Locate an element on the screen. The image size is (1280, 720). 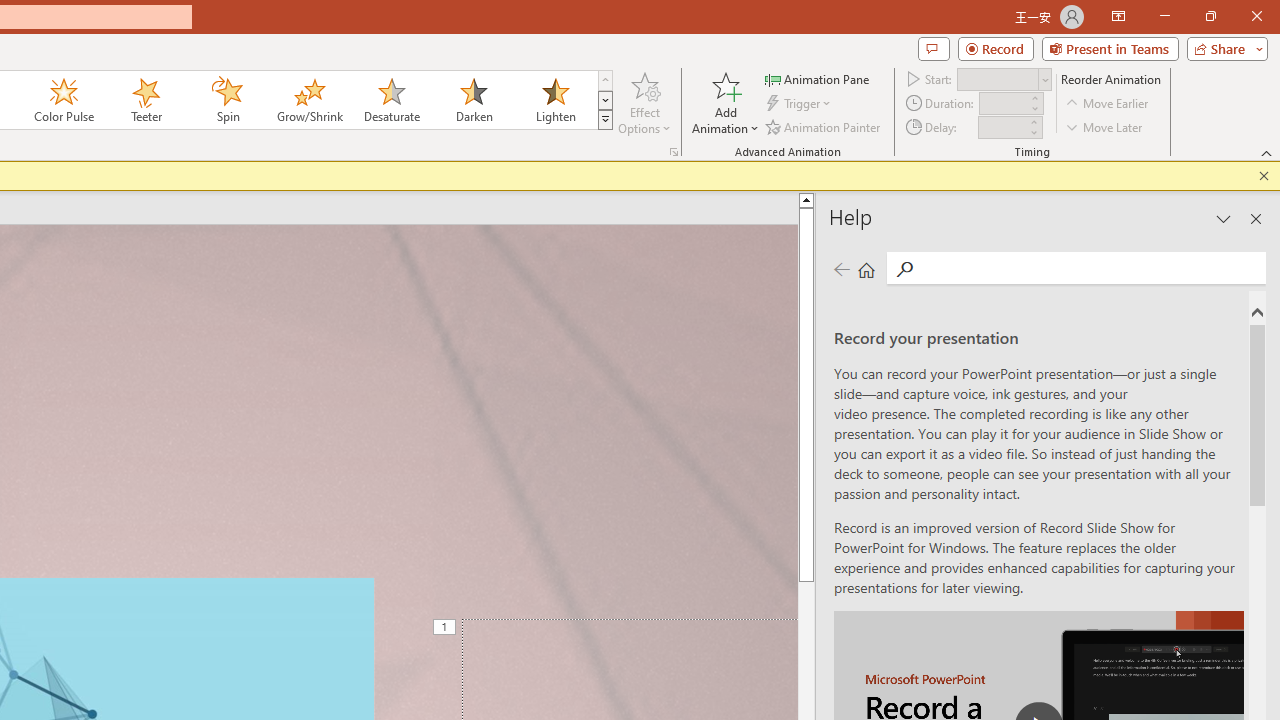
More Options... is located at coordinates (674, 152).